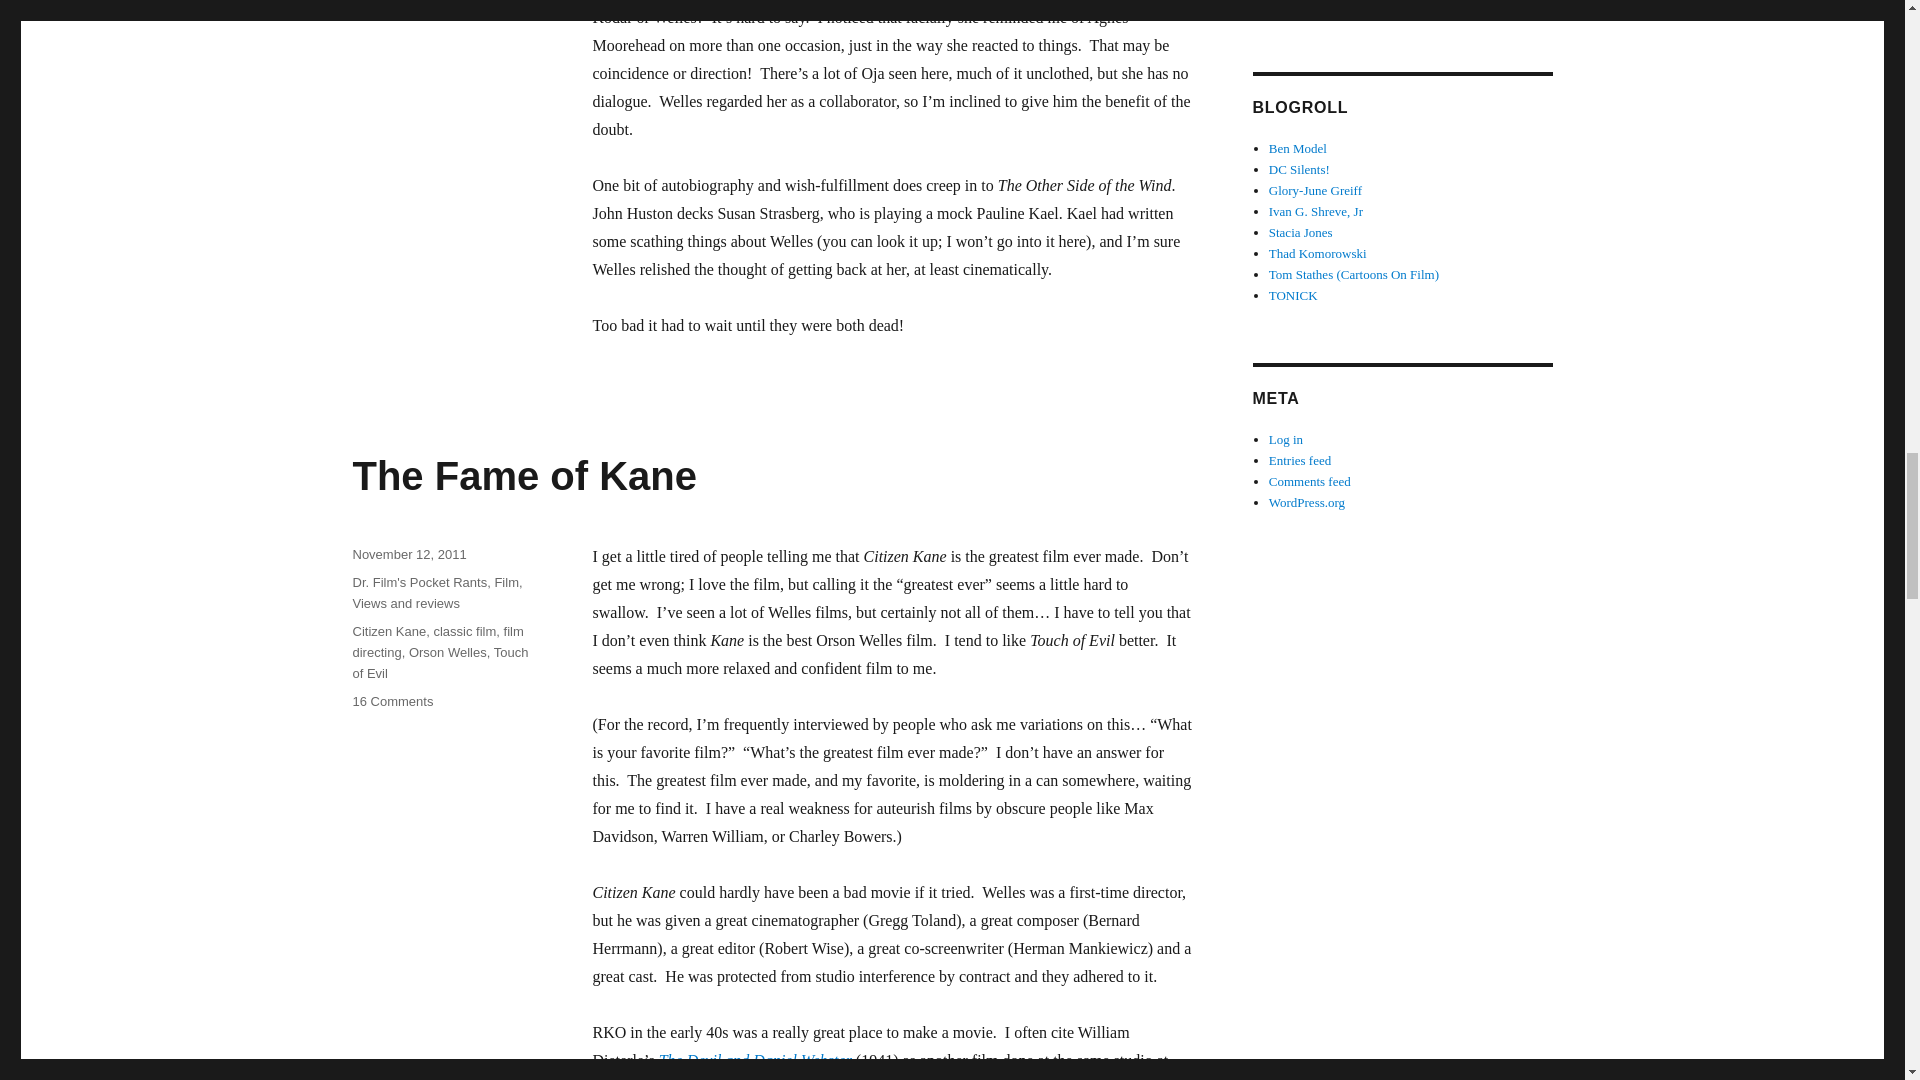 The width and height of the screenshot is (1920, 1080). Describe the element at coordinates (506, 582) in the screenshot. I see `Film` at that location.